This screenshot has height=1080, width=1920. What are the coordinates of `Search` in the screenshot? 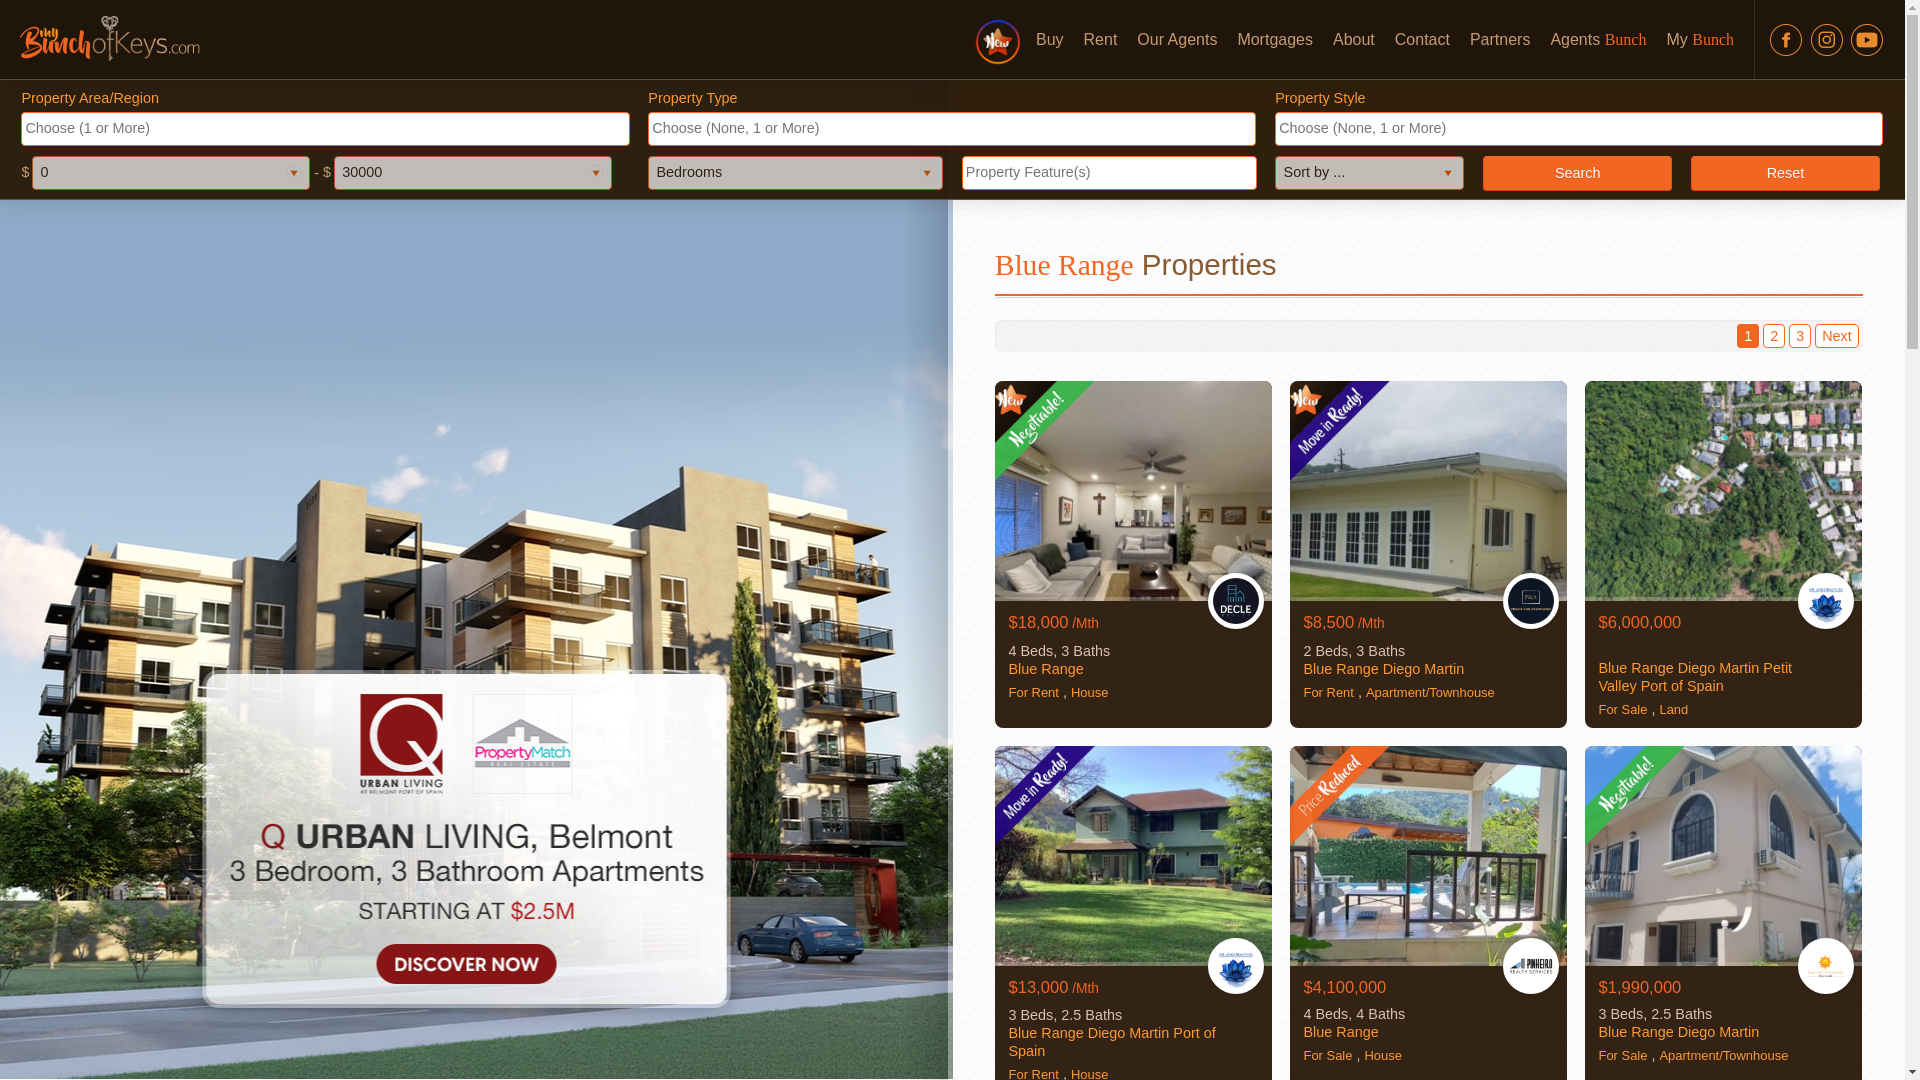 It's located at (1807, 148).